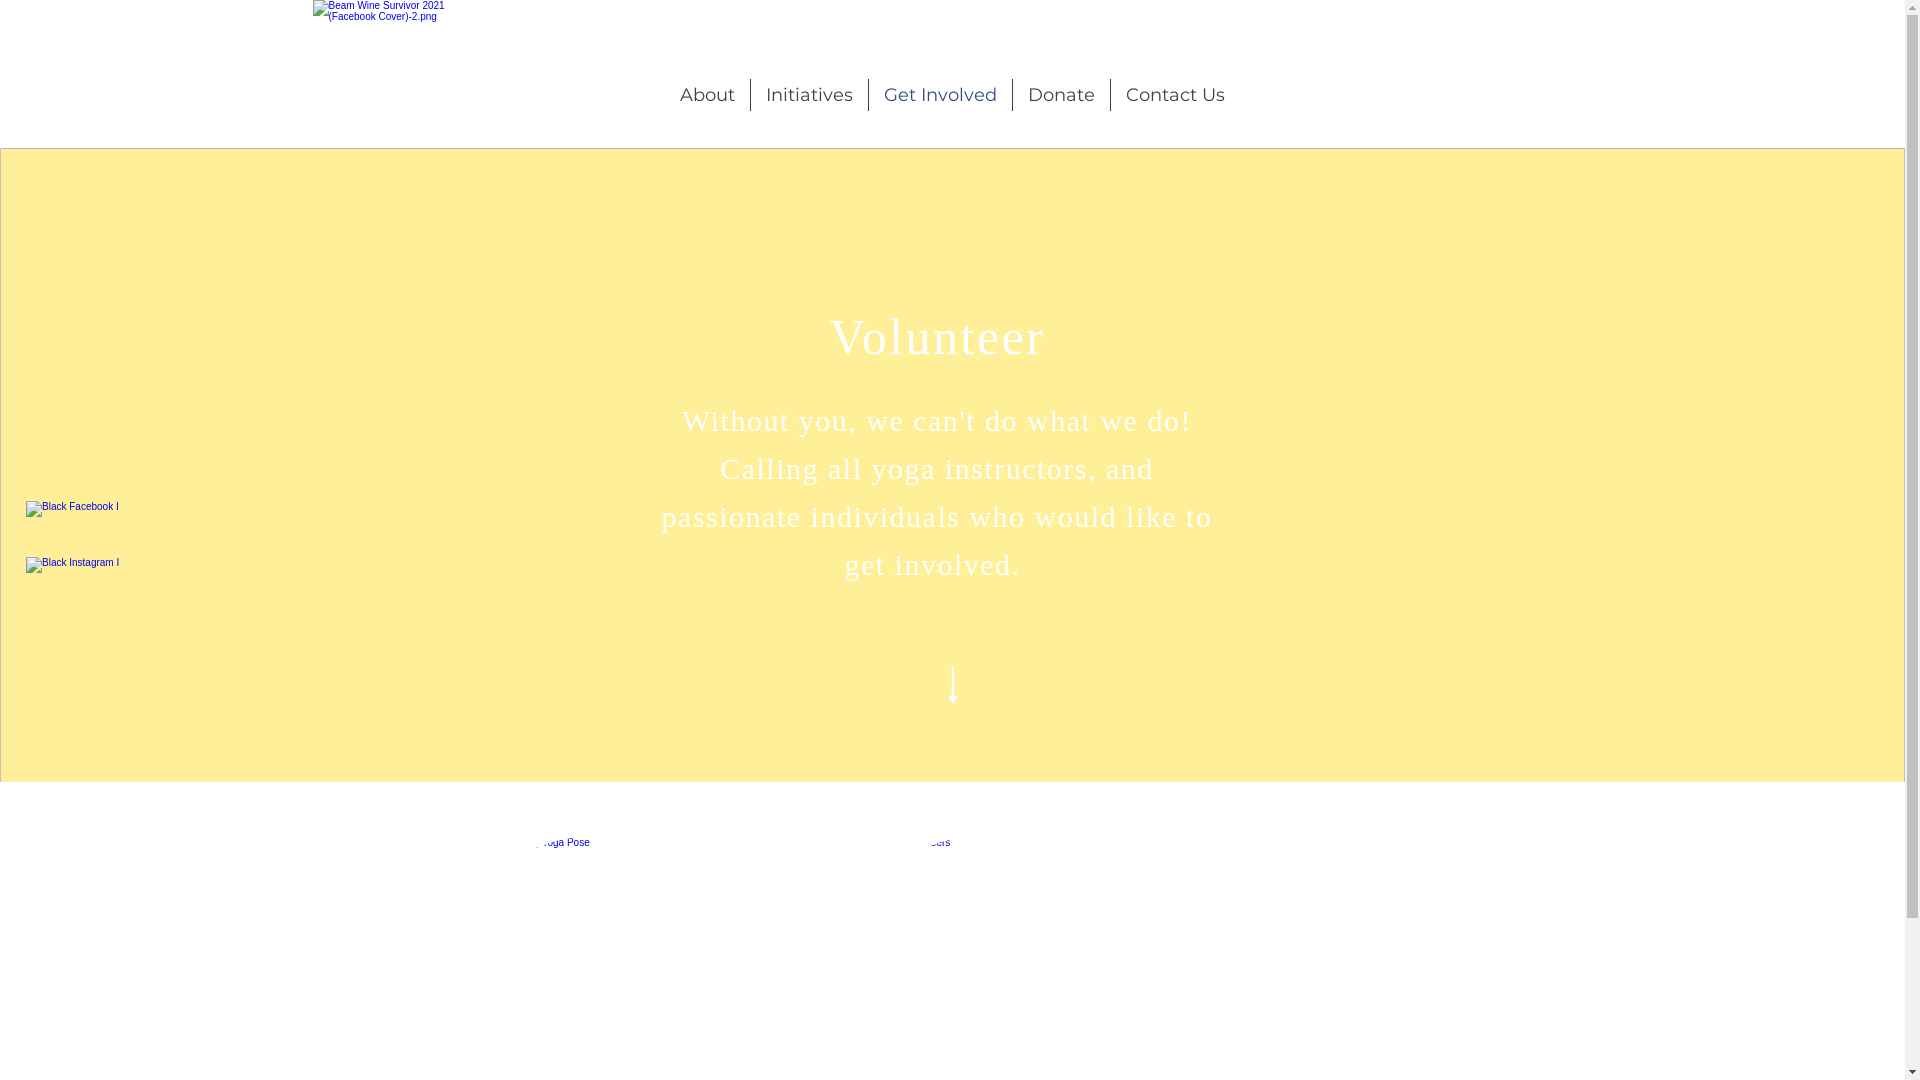 The height and width of the screenshot is (1080, 1920). Describe the element at coordinates (708, 95) in the screenshot. I see `About` at that location.